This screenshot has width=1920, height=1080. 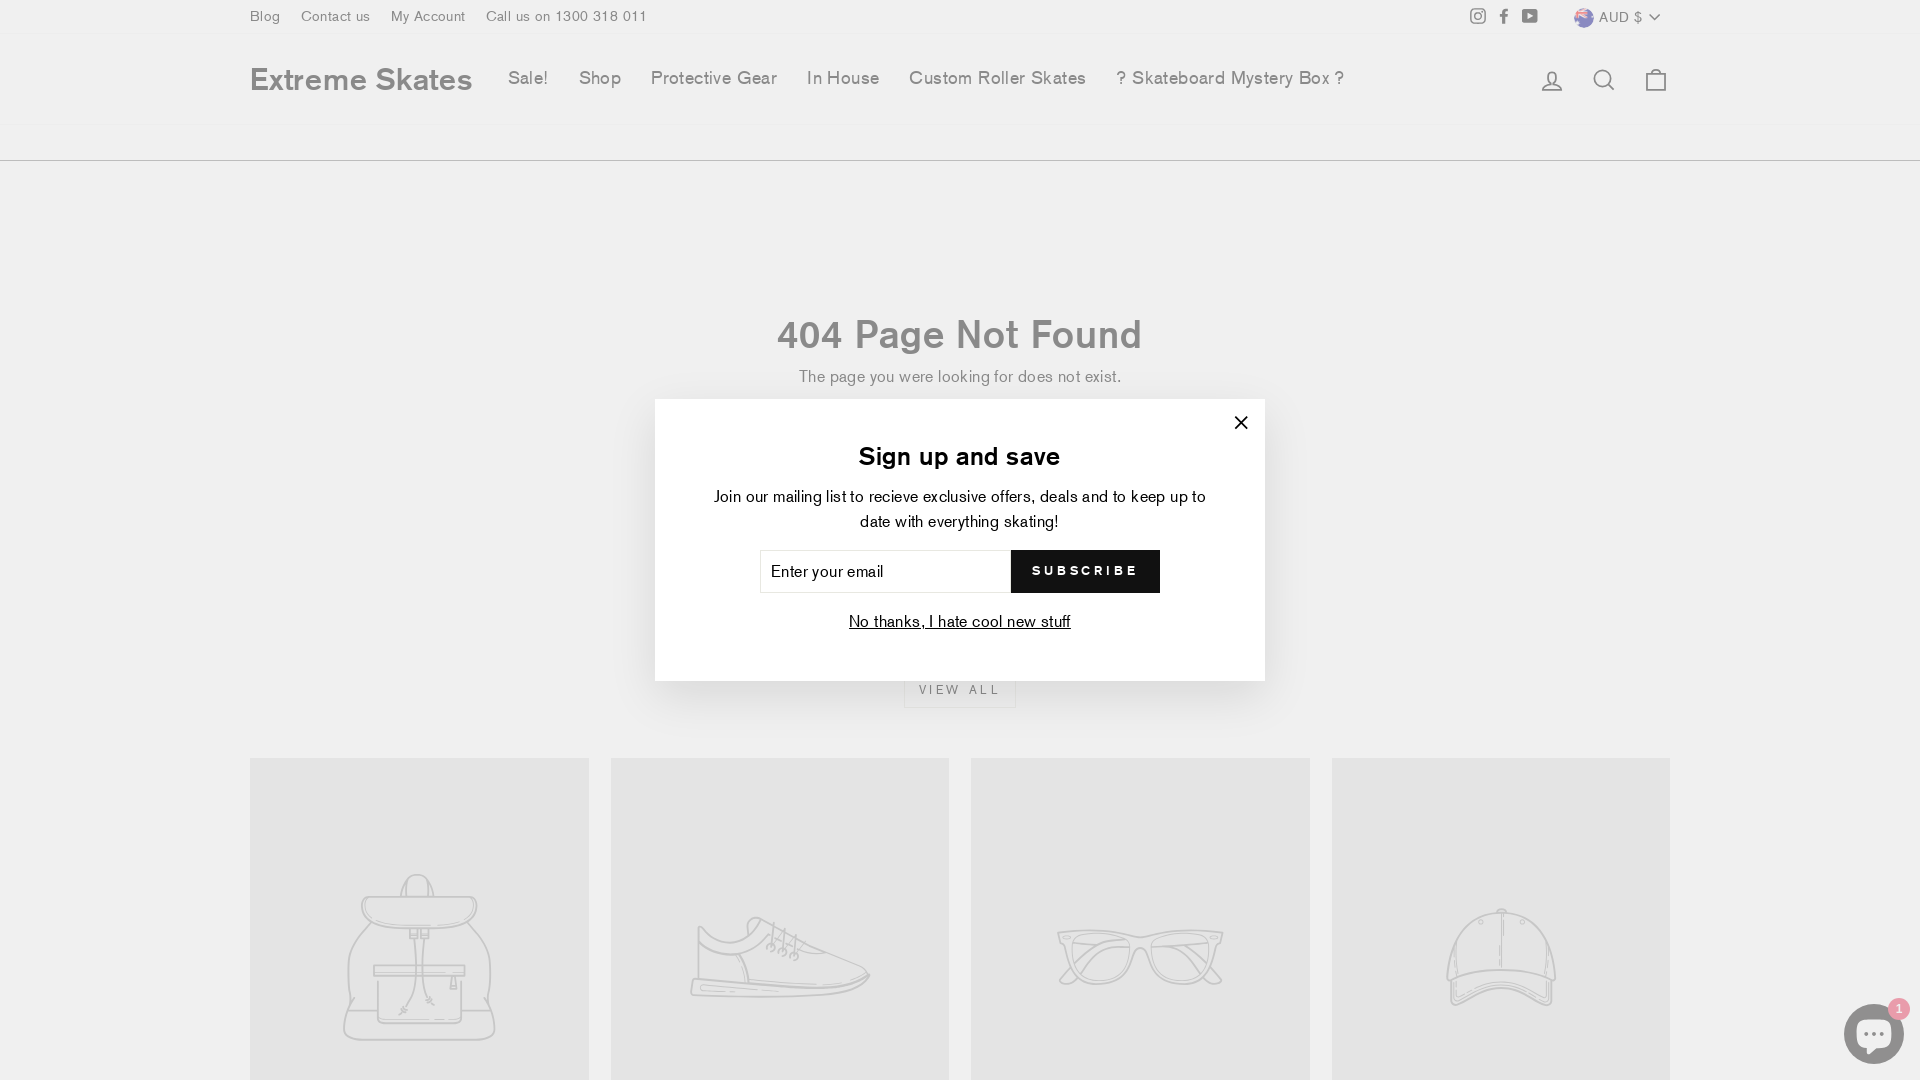 What do you see at coordinates (567, 17) in the screenshot?
I see `Call us on 1300 318 011` at bounding box center [567, 17].